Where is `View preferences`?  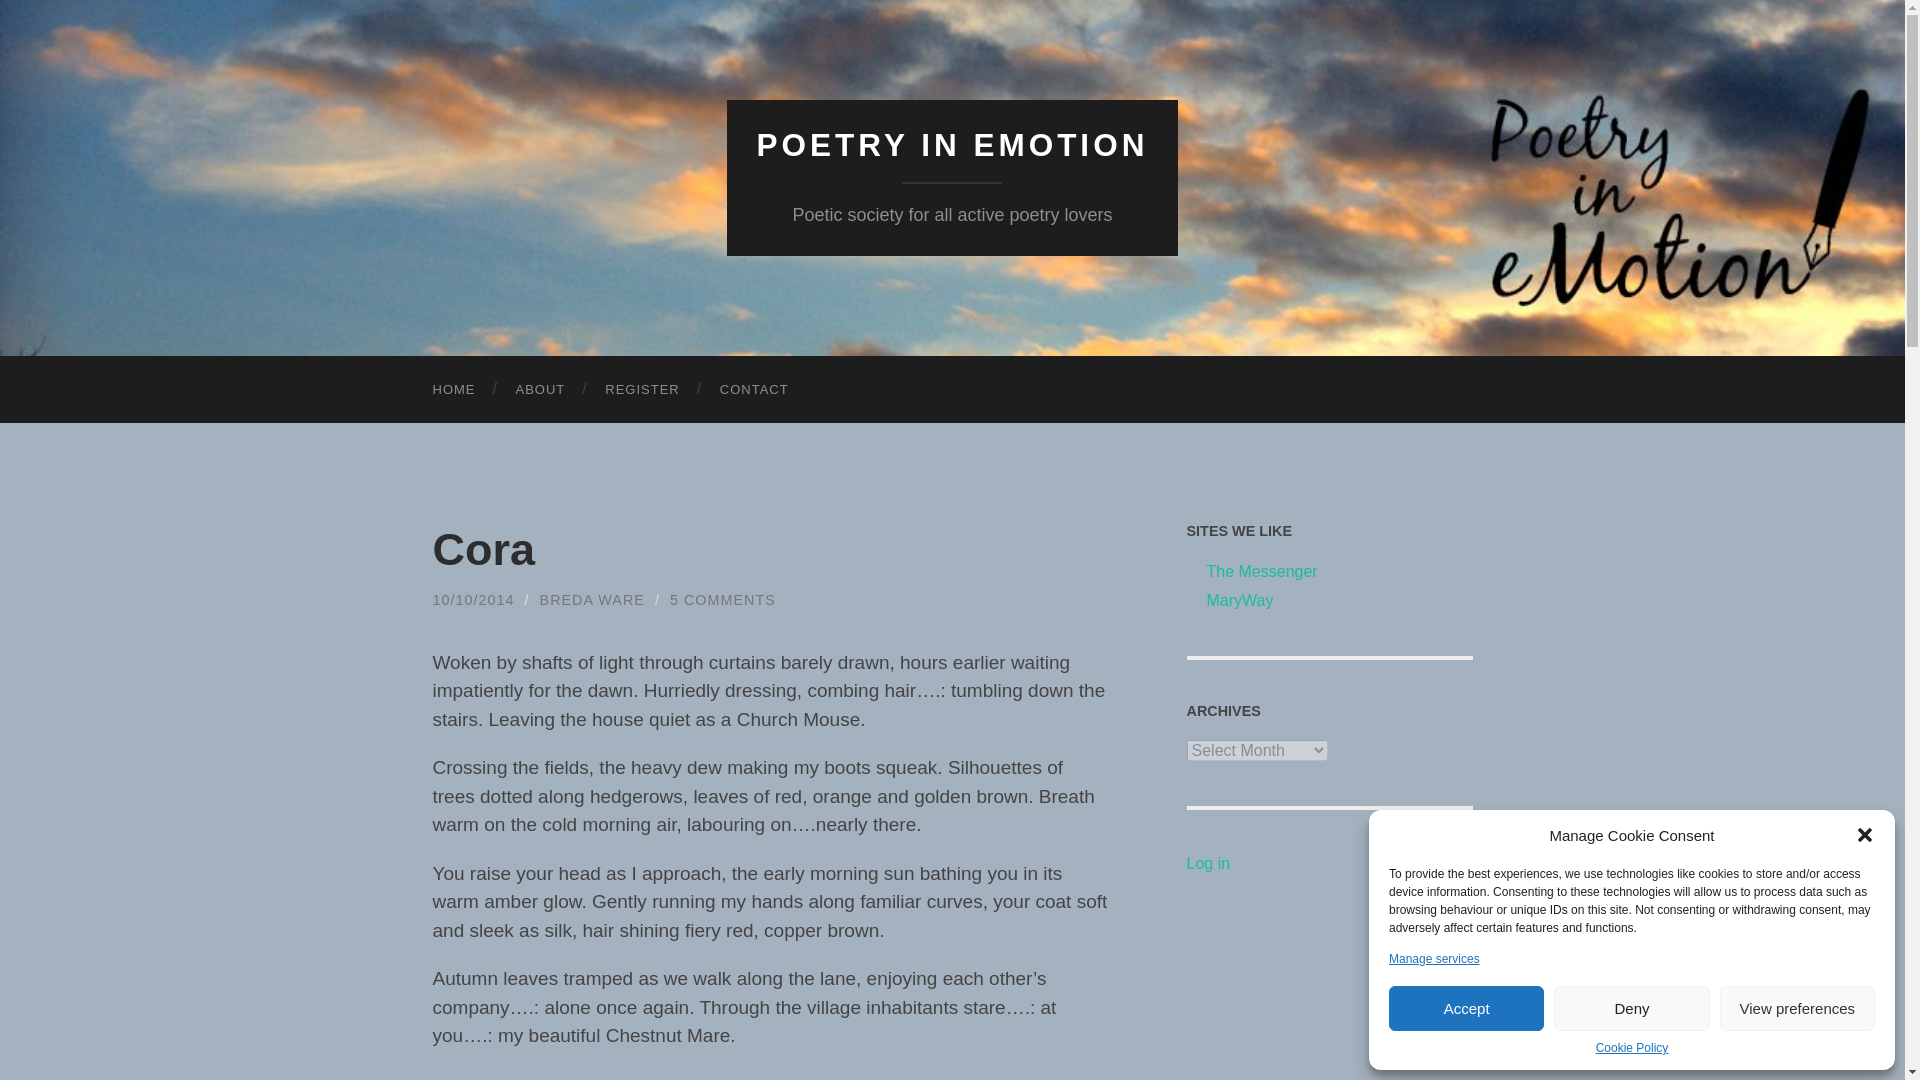
View preferences is located at coordinates (1798, 1008).